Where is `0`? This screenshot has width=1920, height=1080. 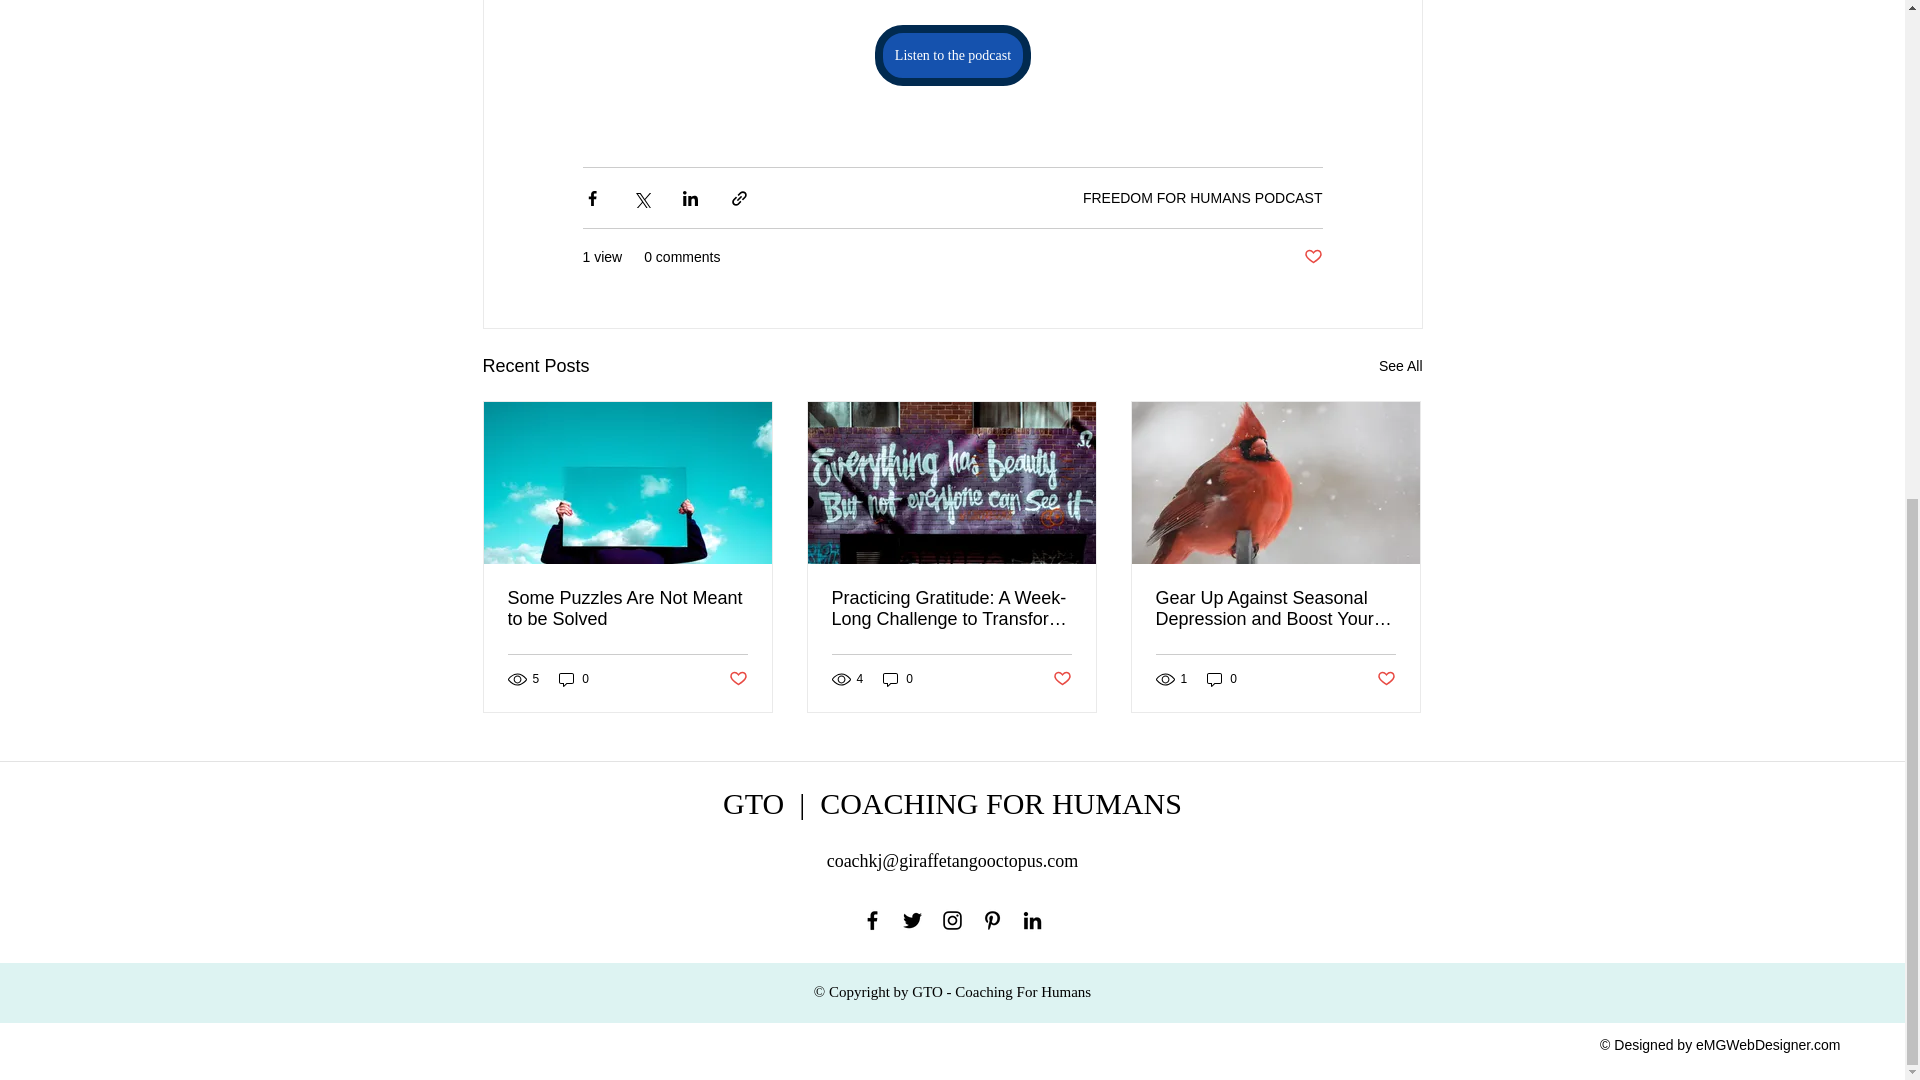
0 is located at coordinates (1222, 679).